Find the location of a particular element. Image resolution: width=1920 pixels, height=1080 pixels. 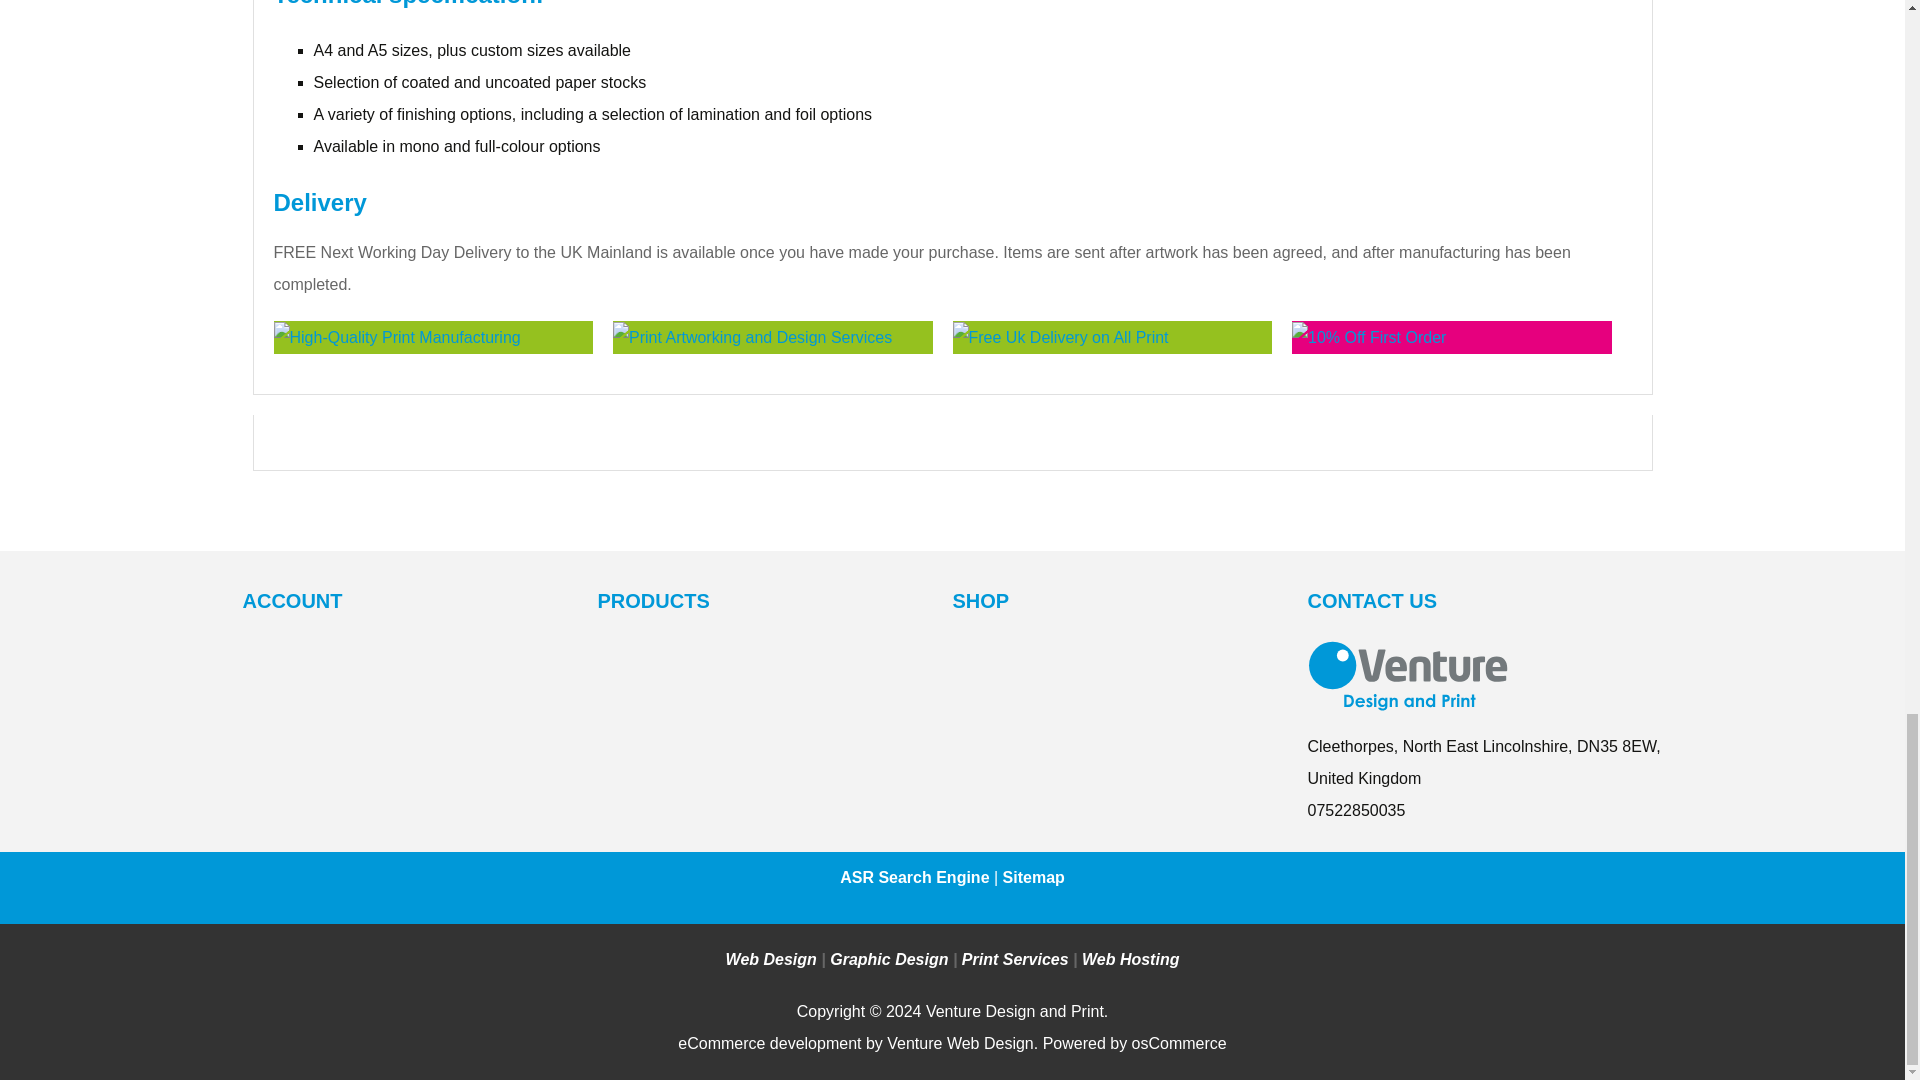

High-Quality Print Manufacturing is located at coordinates (397, 336).